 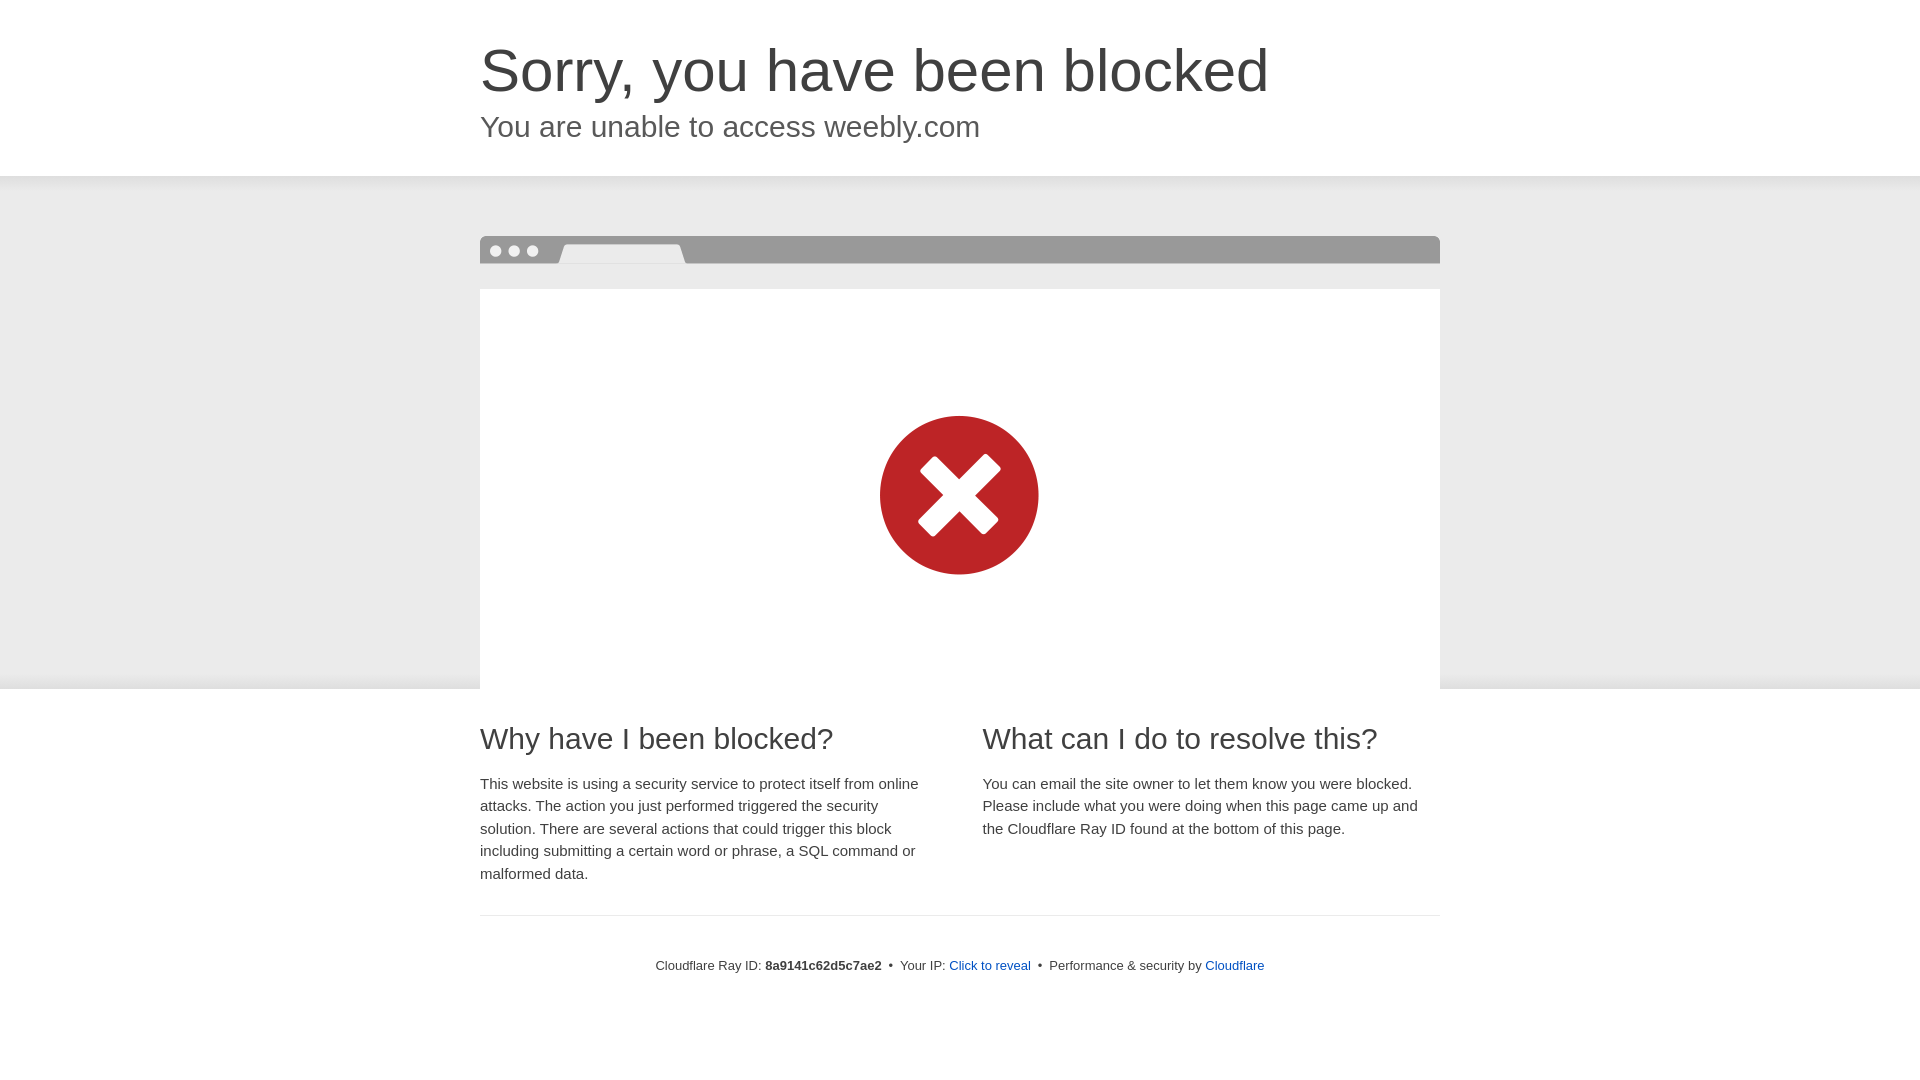 I want to click on Cloudflare, so click(x=1234, y=965).